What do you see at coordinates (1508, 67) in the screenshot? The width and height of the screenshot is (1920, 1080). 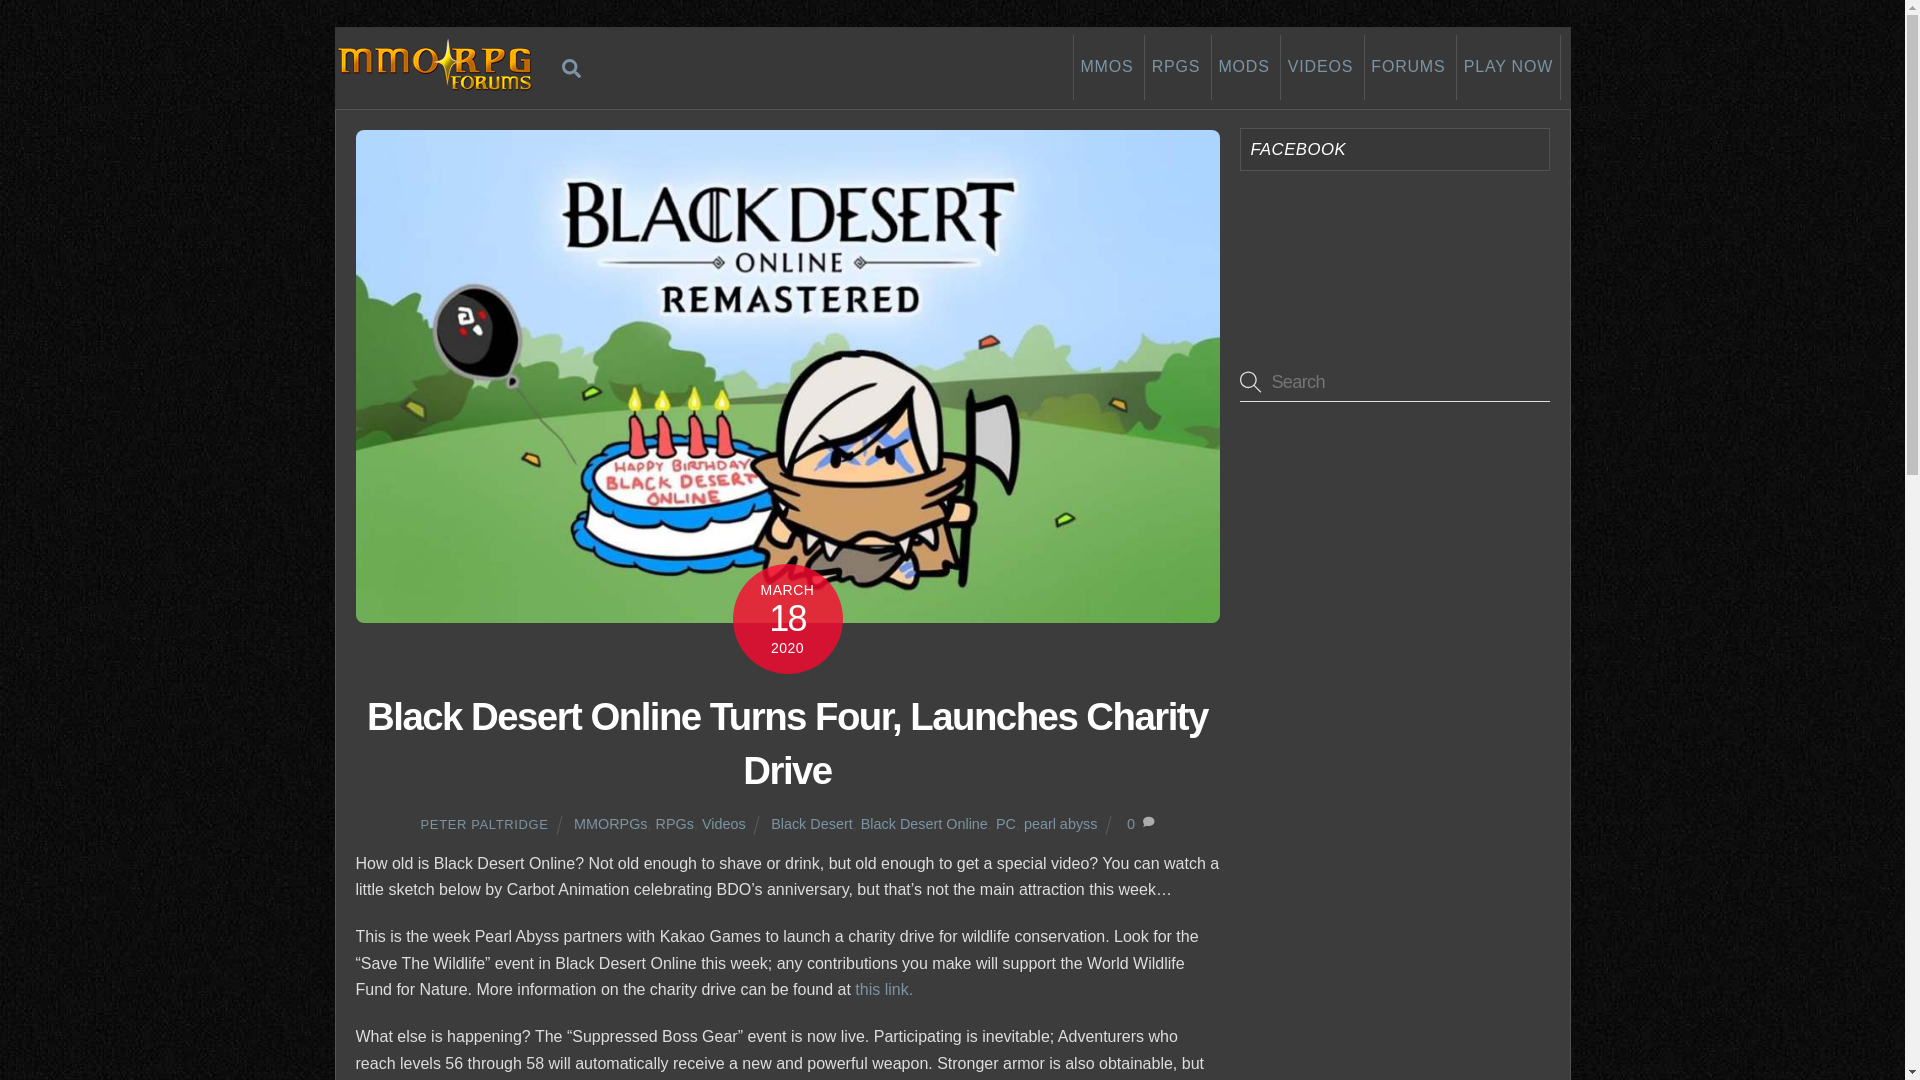 I see `RPGS` at bounding box center [1508, 67].